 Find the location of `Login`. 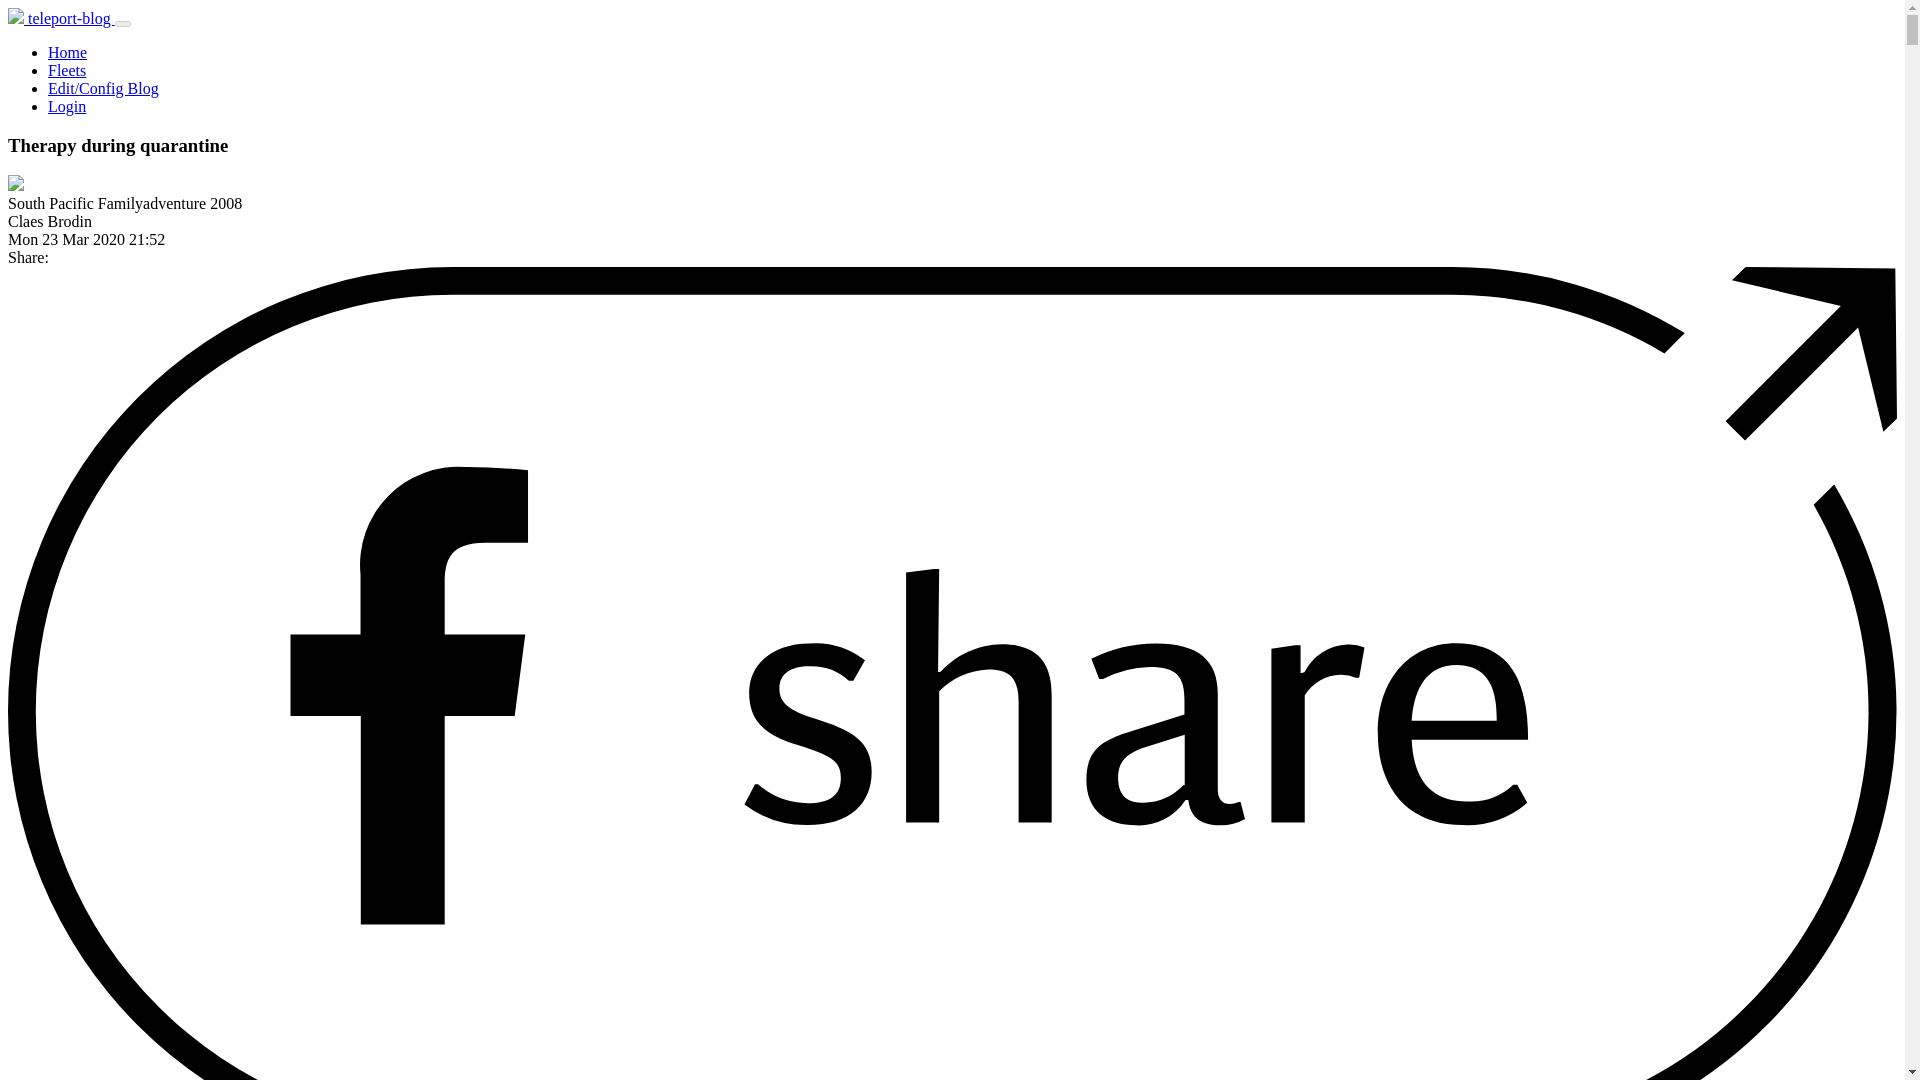

Login is located at coordinates (67, 106).